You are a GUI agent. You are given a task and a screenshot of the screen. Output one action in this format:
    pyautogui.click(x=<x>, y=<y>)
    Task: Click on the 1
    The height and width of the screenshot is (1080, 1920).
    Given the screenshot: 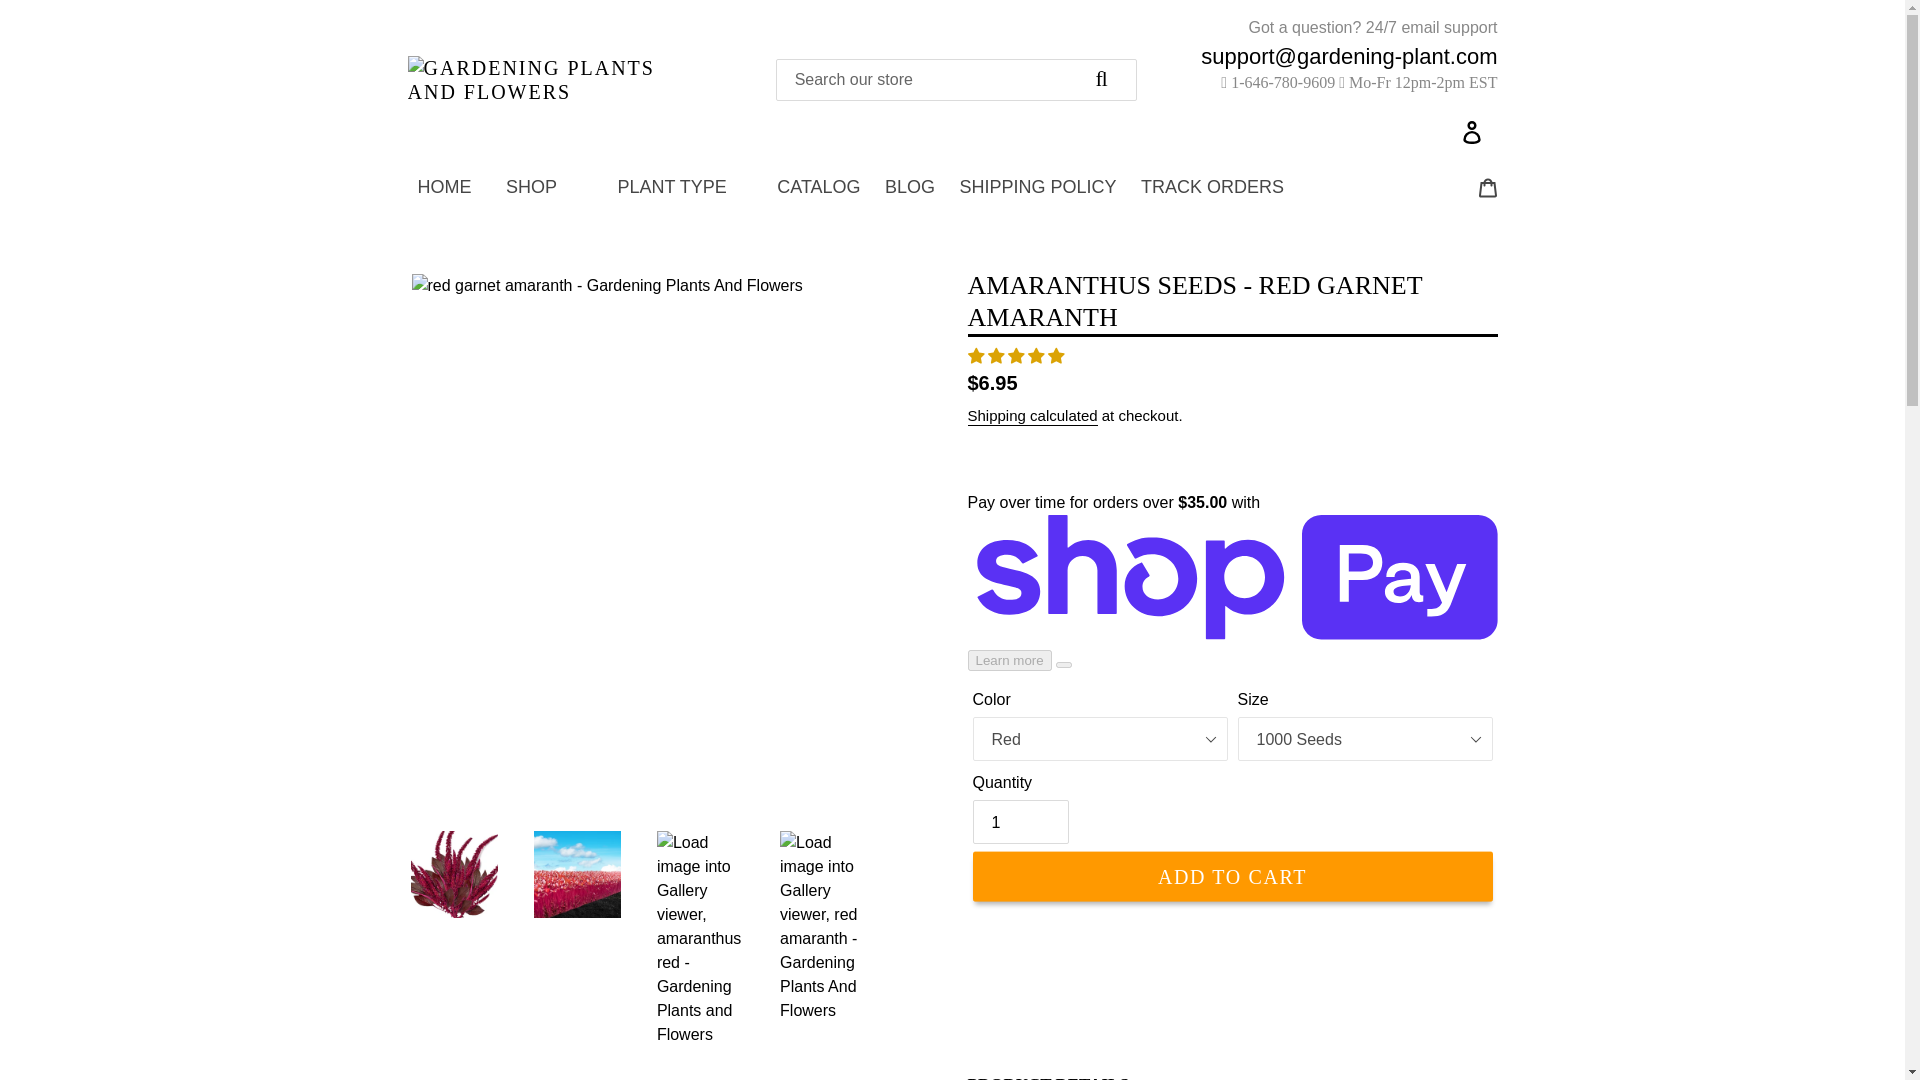 What is the action you would take?
    pyautogui.click(x=1019, y=822)
    